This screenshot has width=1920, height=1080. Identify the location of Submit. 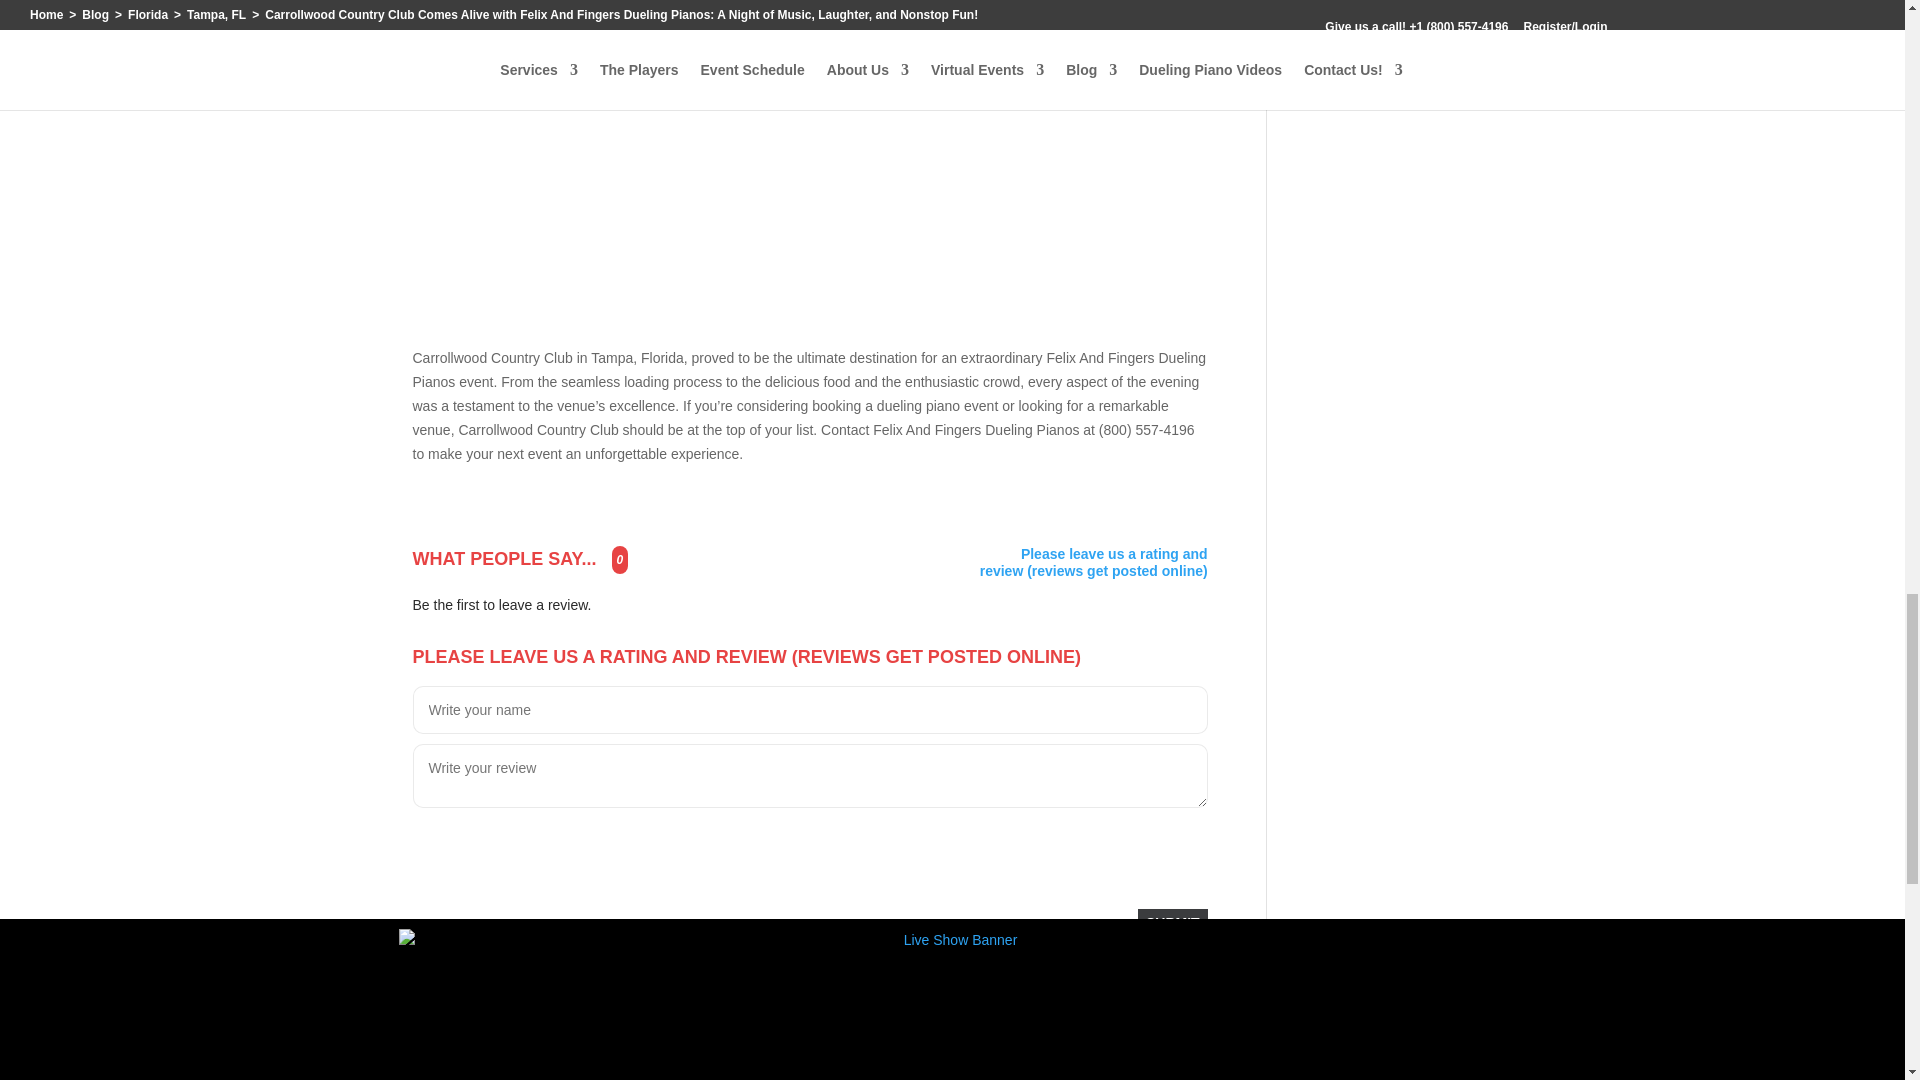
(1172, 923).